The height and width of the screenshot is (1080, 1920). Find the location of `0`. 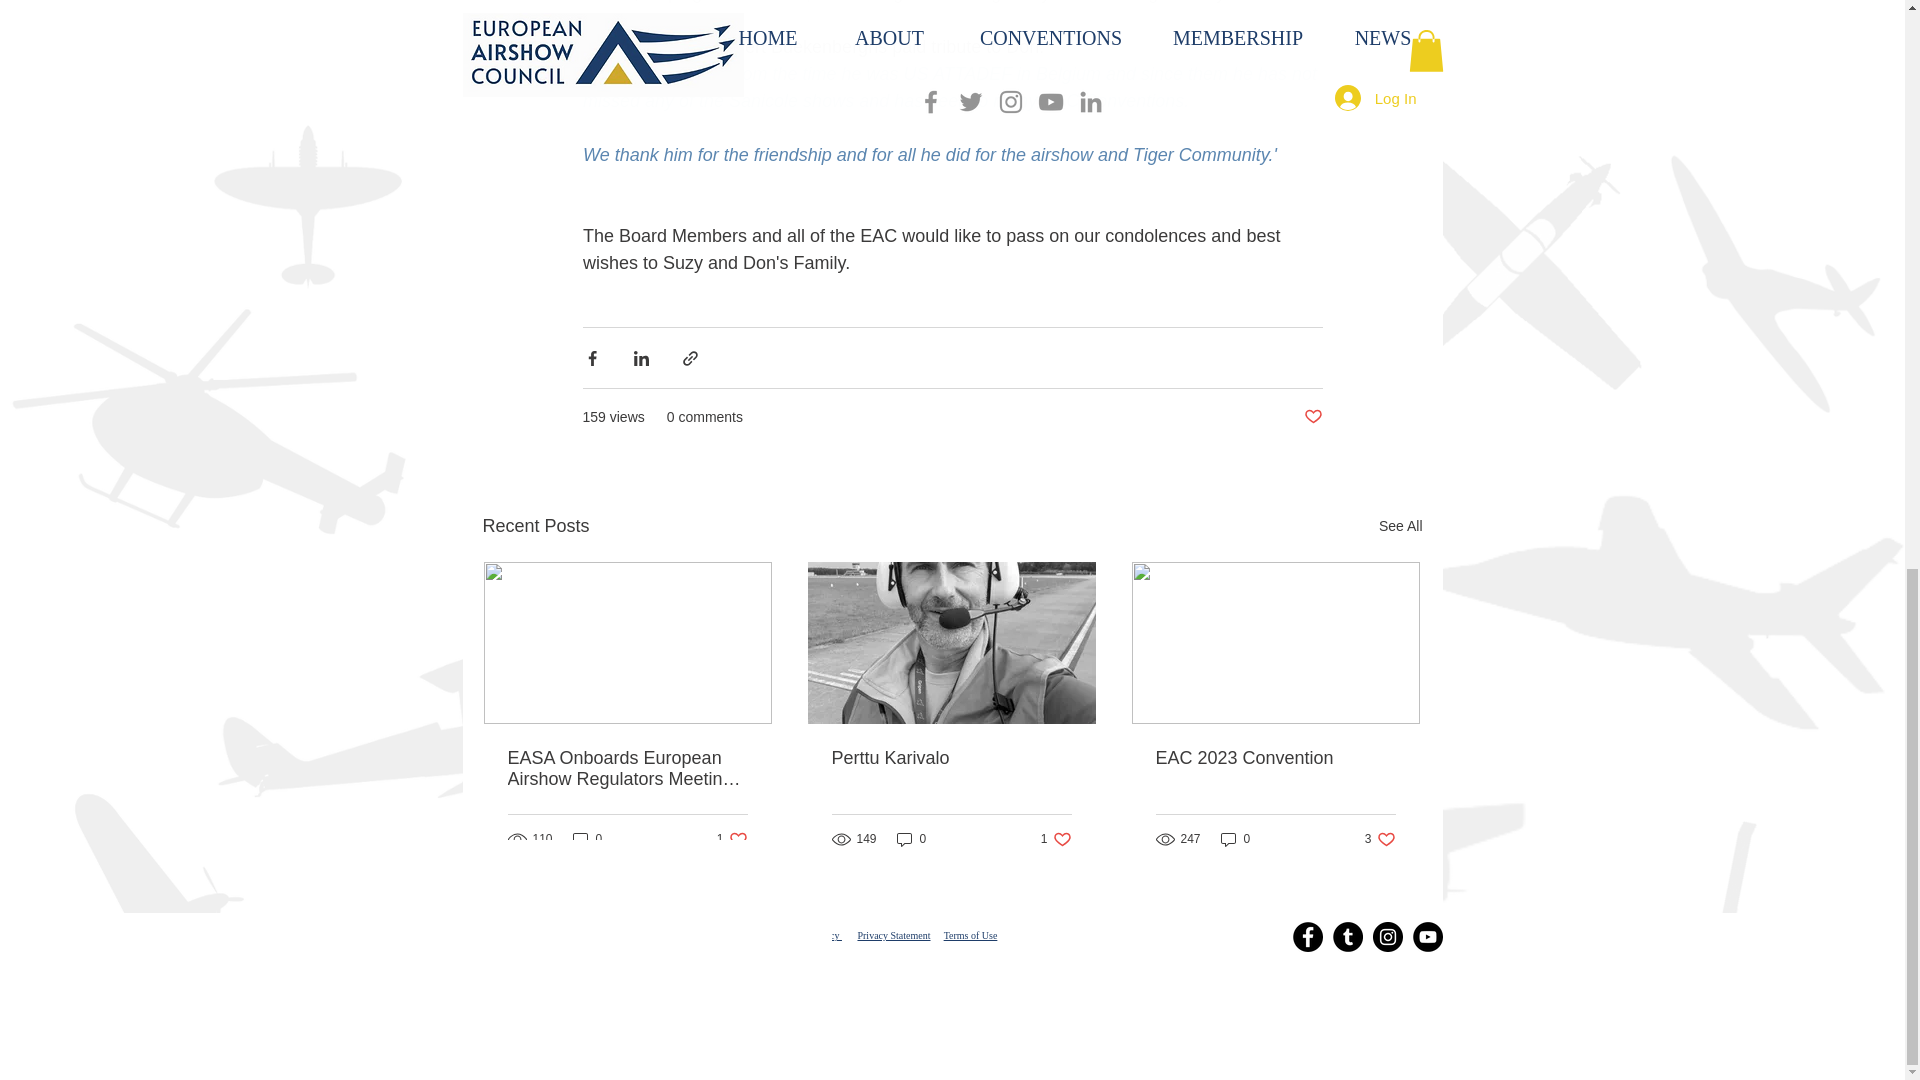

0 is located at coordinates (1056, 839).